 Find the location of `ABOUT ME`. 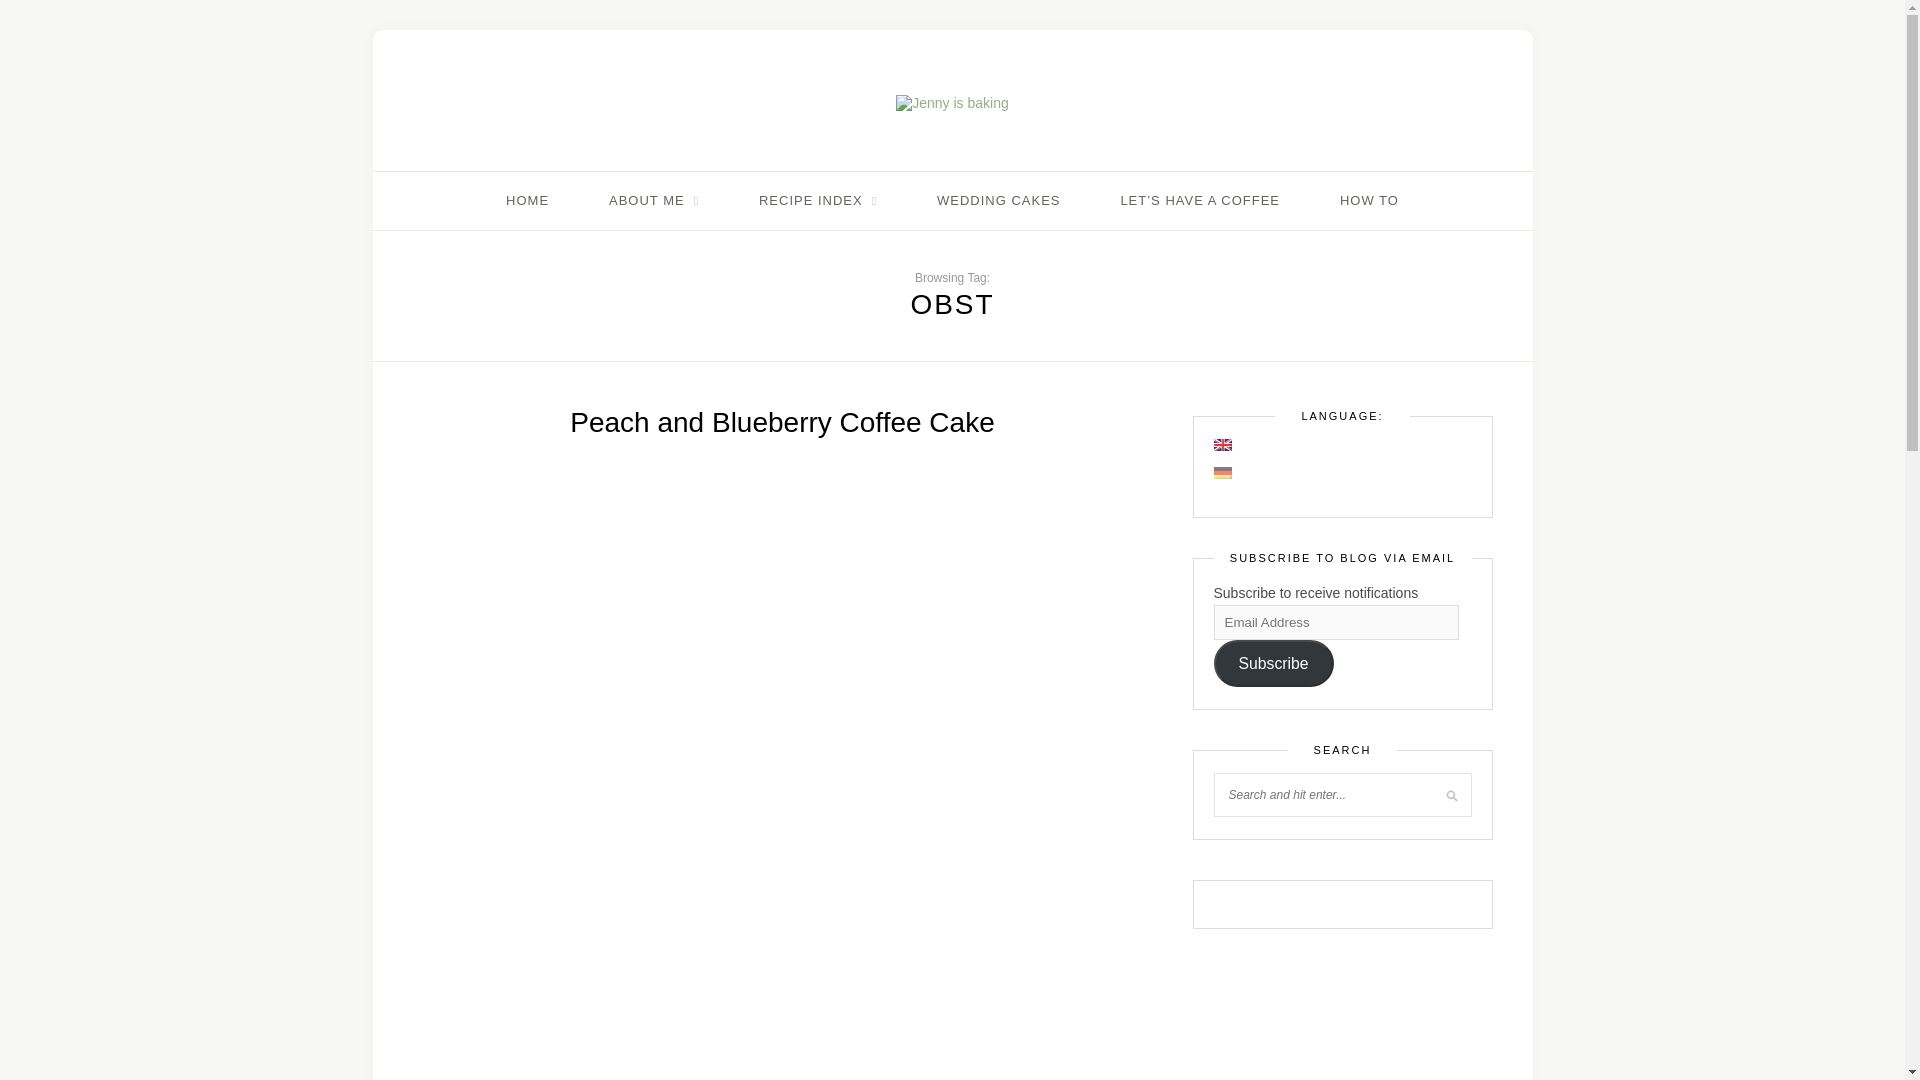

ABOUT ME is located at coordinates (653, 200).